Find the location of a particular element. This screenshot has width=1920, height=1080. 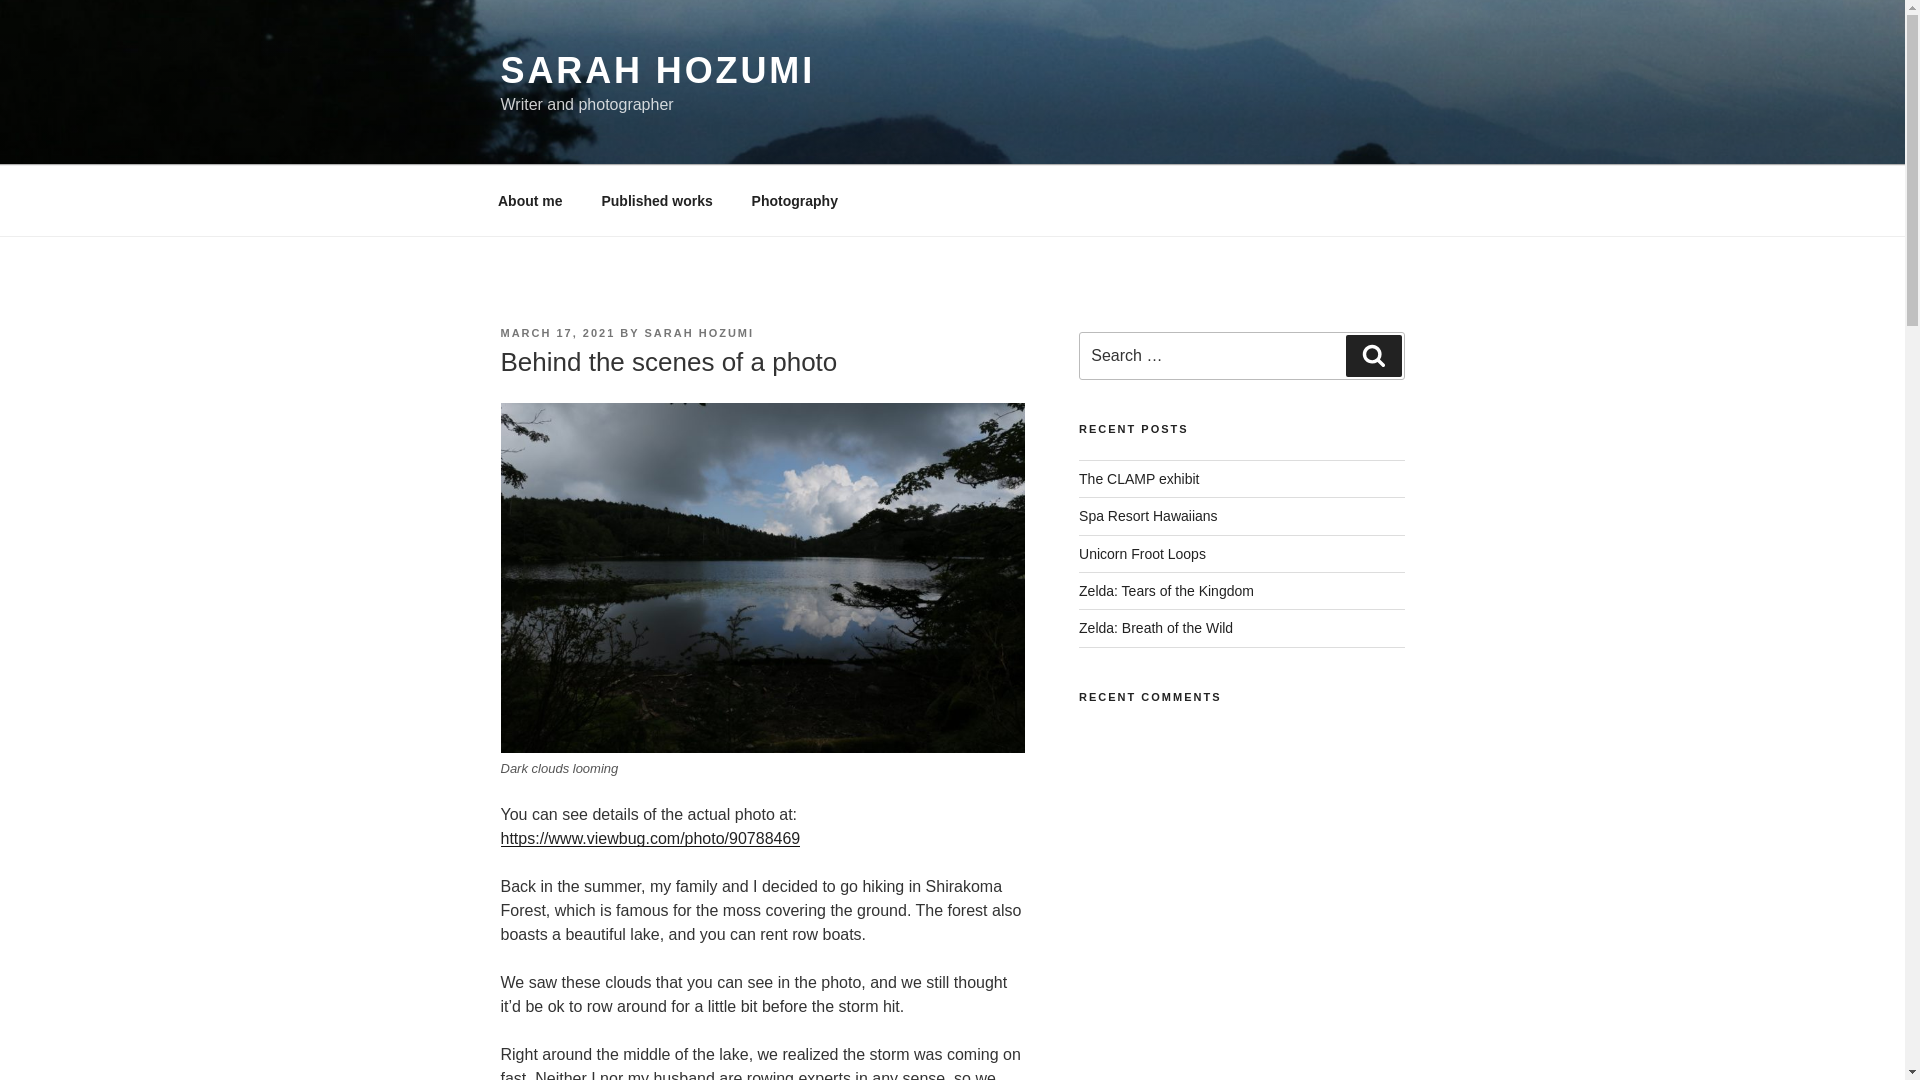

SARAH HOZUMI is located at coordinates (656, 70).